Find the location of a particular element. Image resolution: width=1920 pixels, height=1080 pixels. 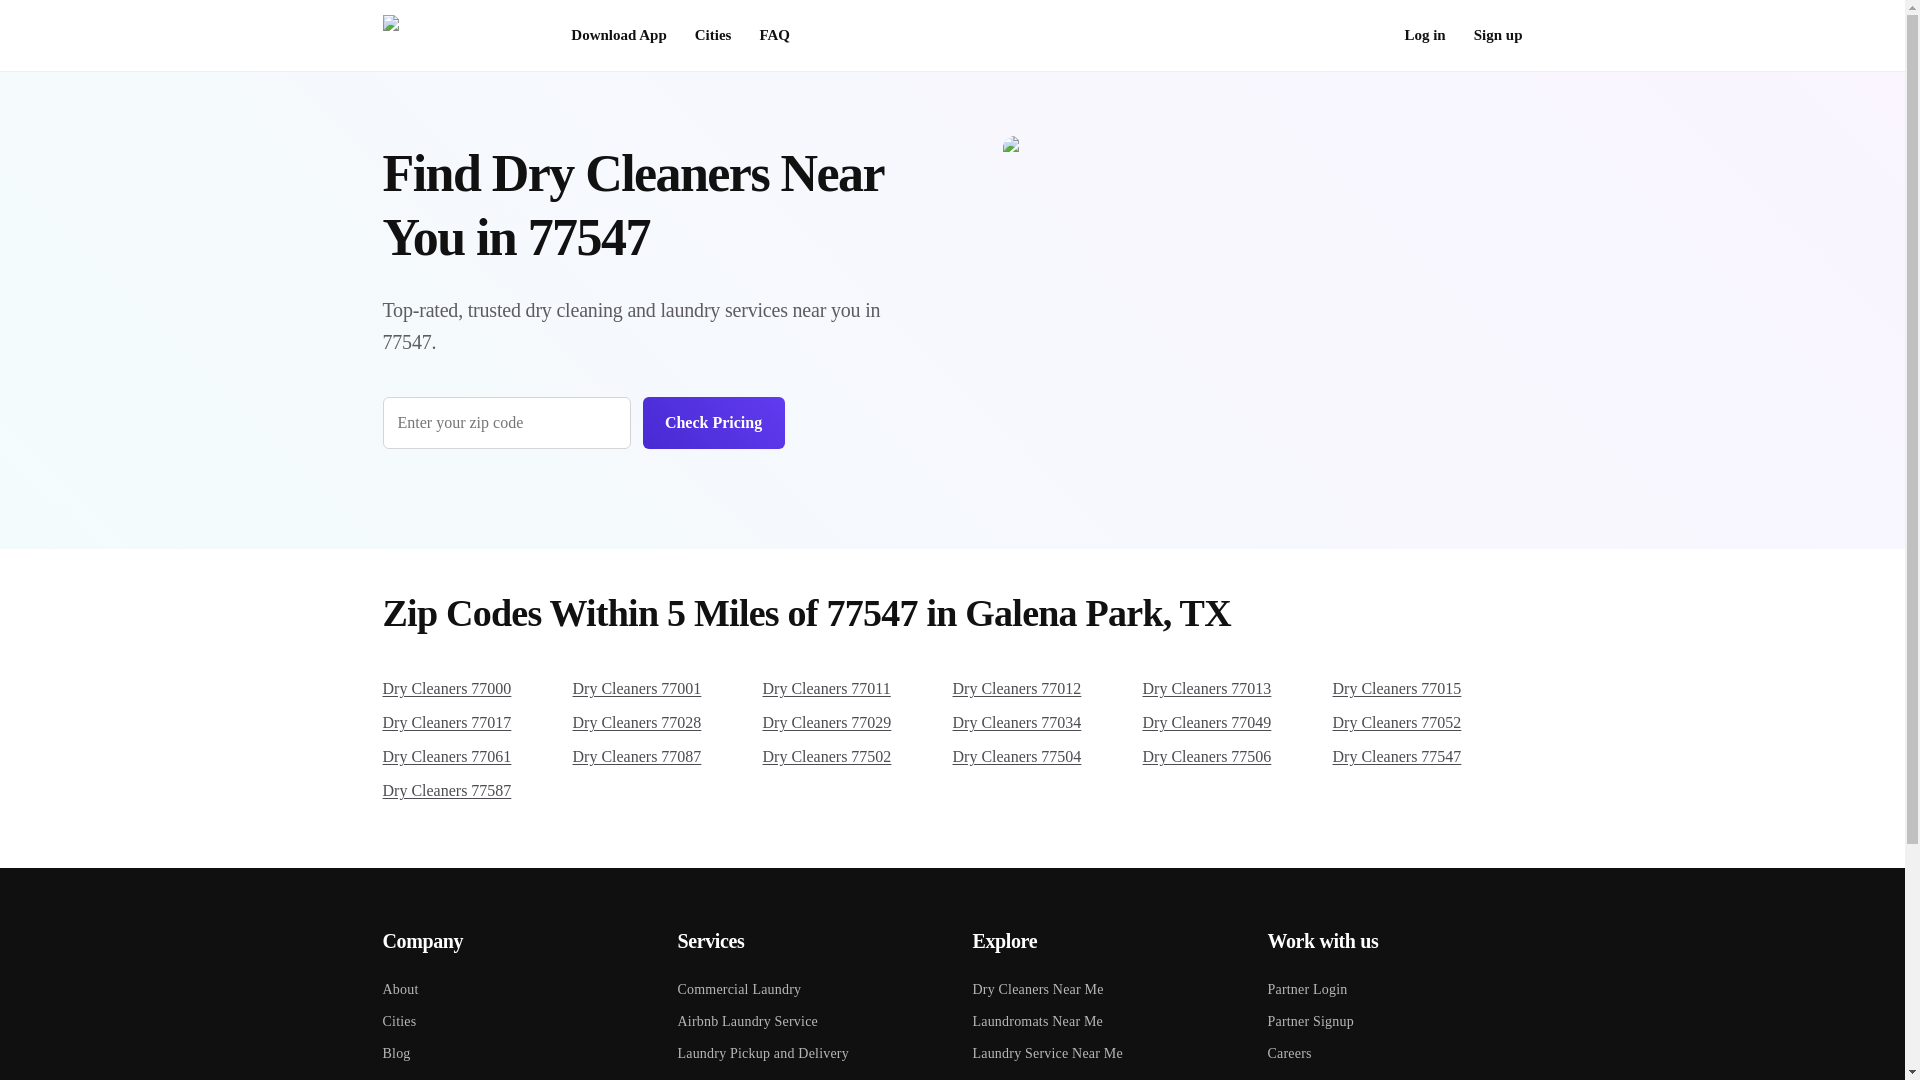

Commercial Laundry is located at coordinates (805, 981).